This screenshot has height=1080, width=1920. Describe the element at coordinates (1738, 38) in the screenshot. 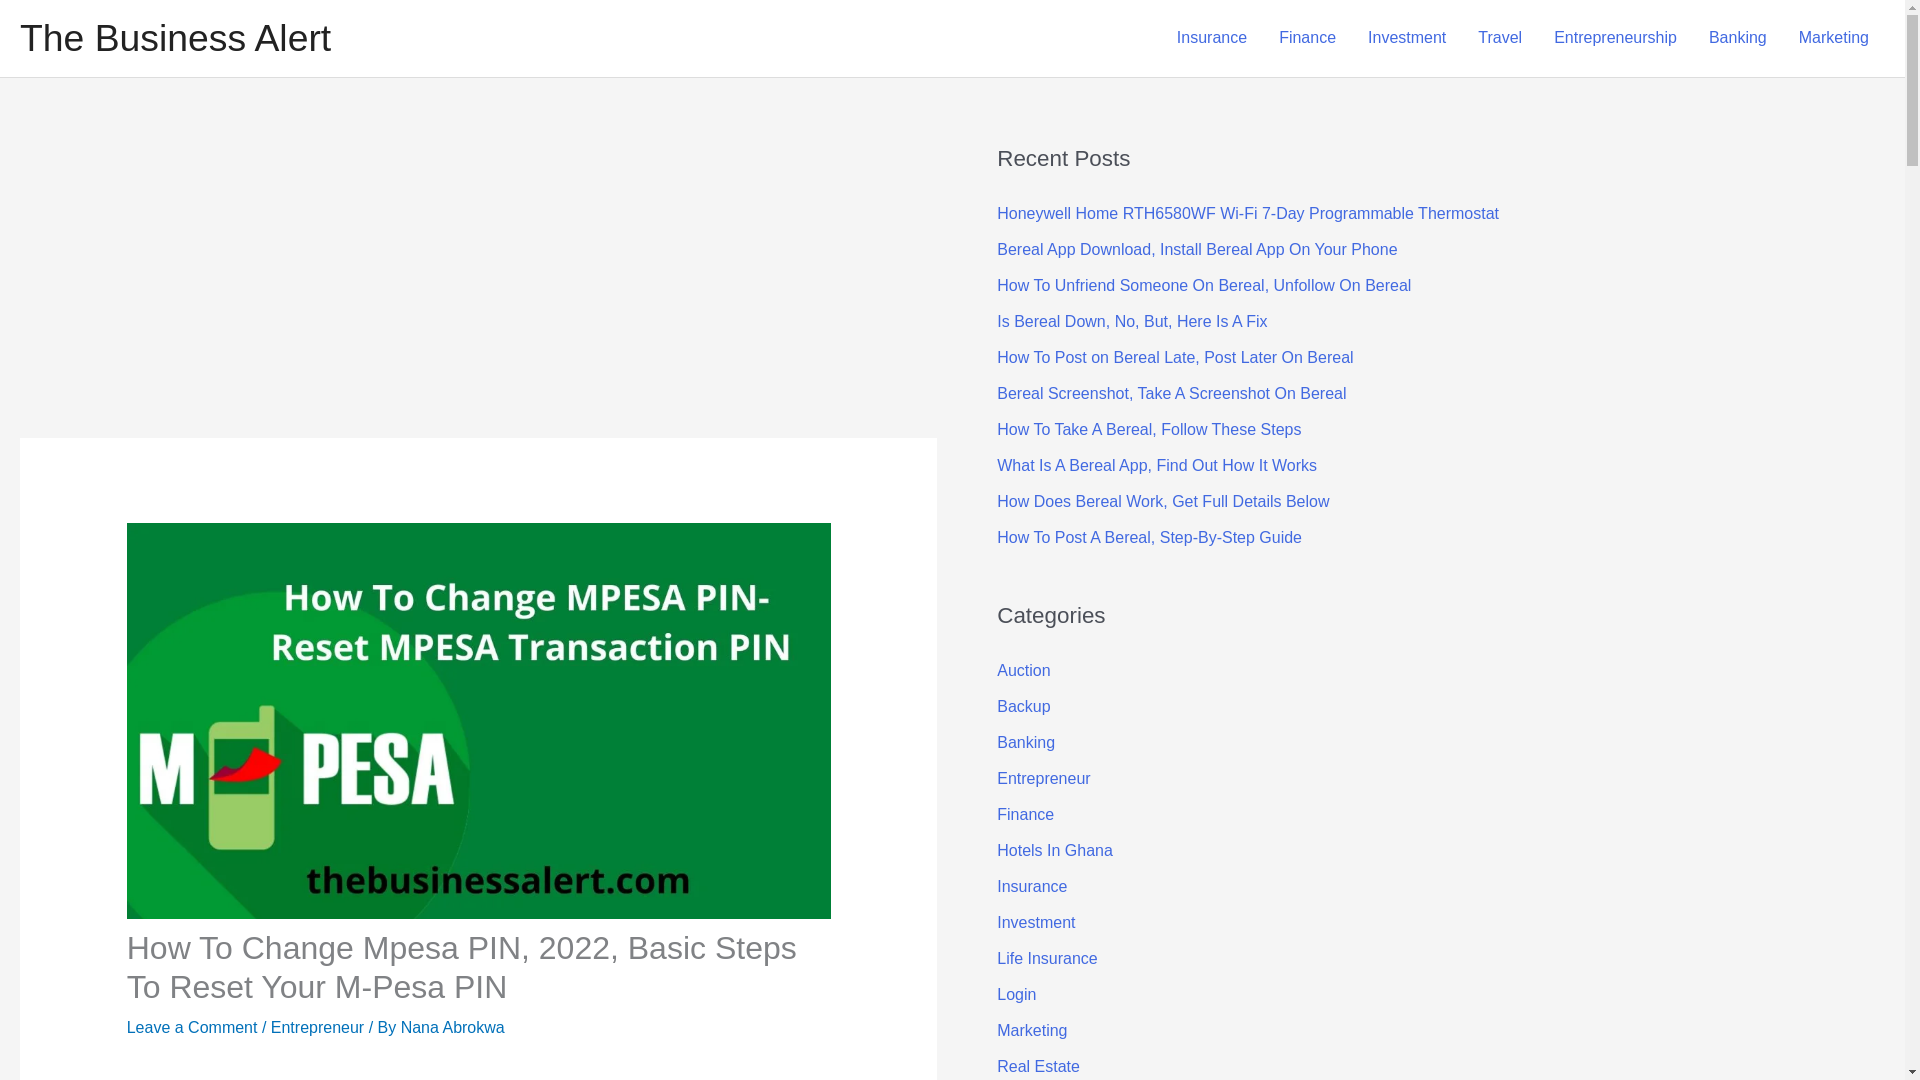

I see `Banking` at that location.